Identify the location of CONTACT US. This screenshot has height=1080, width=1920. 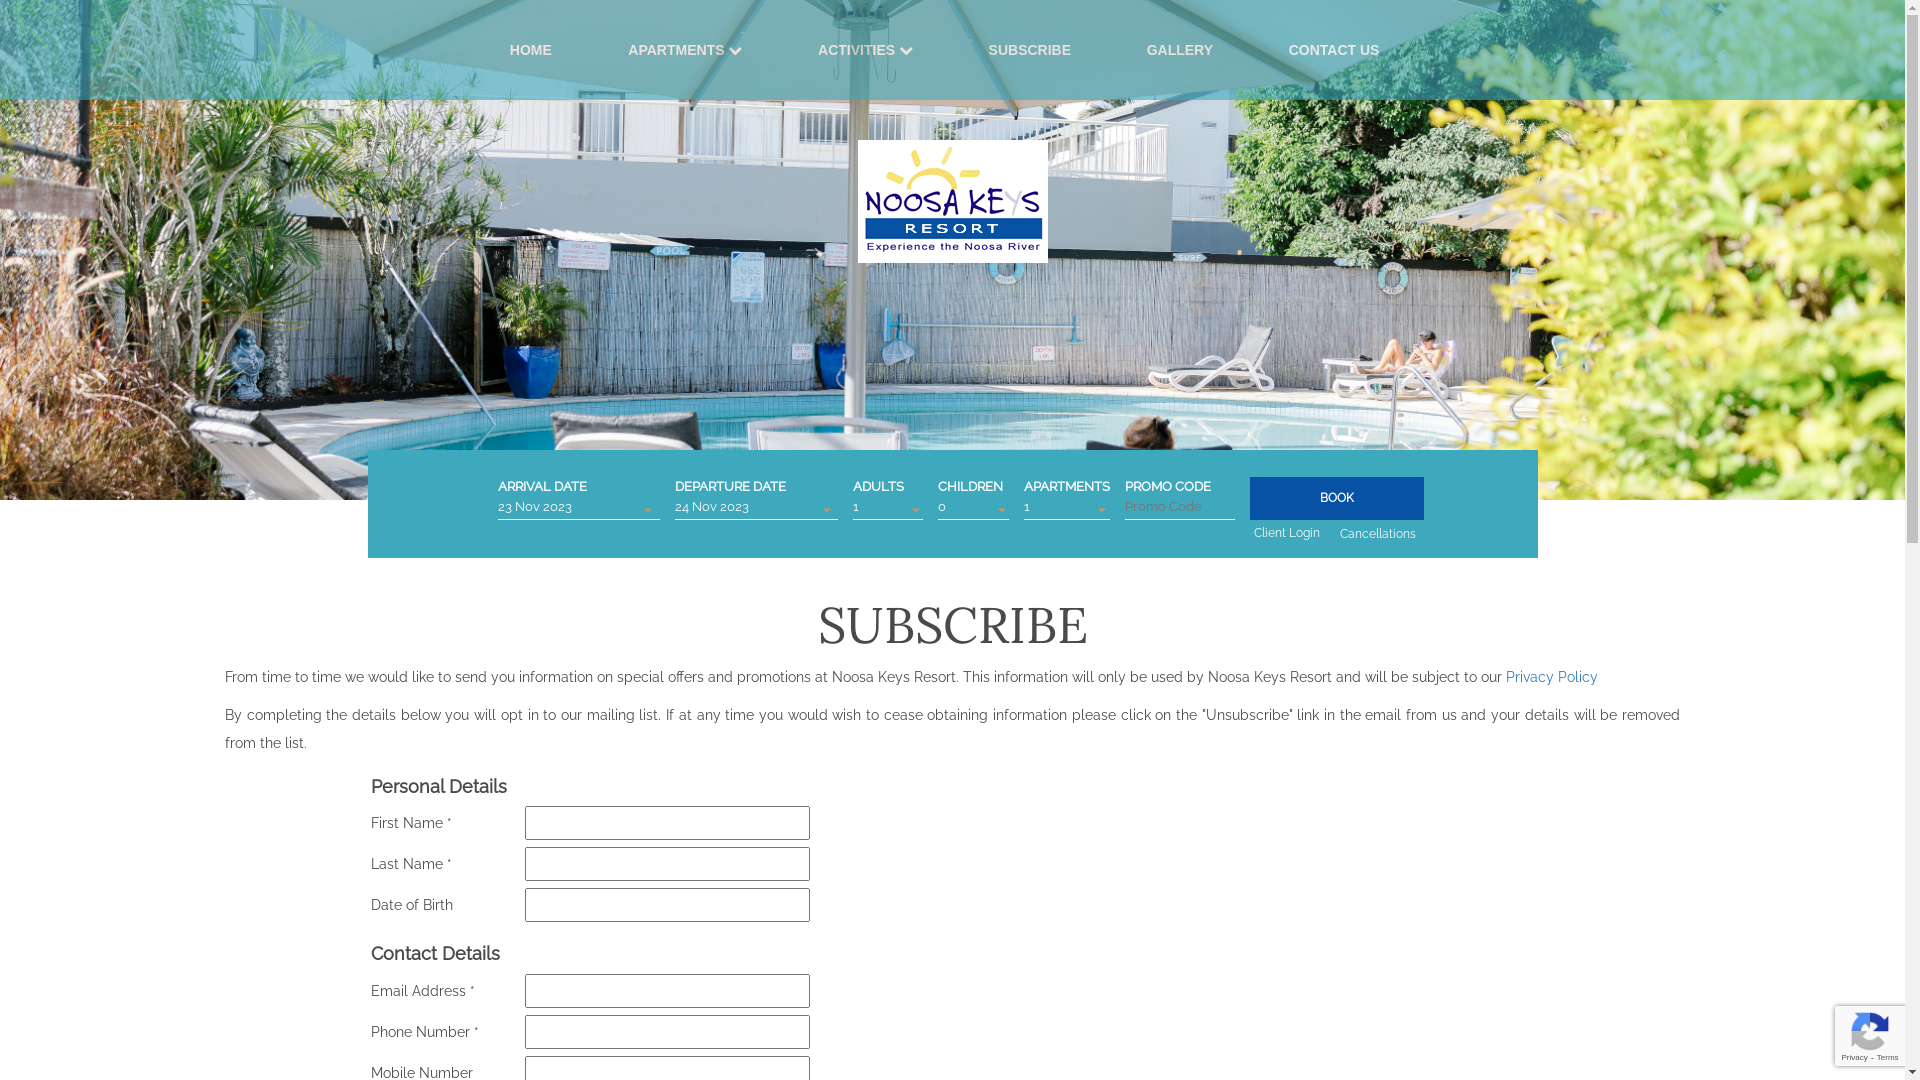
(1334, 50).